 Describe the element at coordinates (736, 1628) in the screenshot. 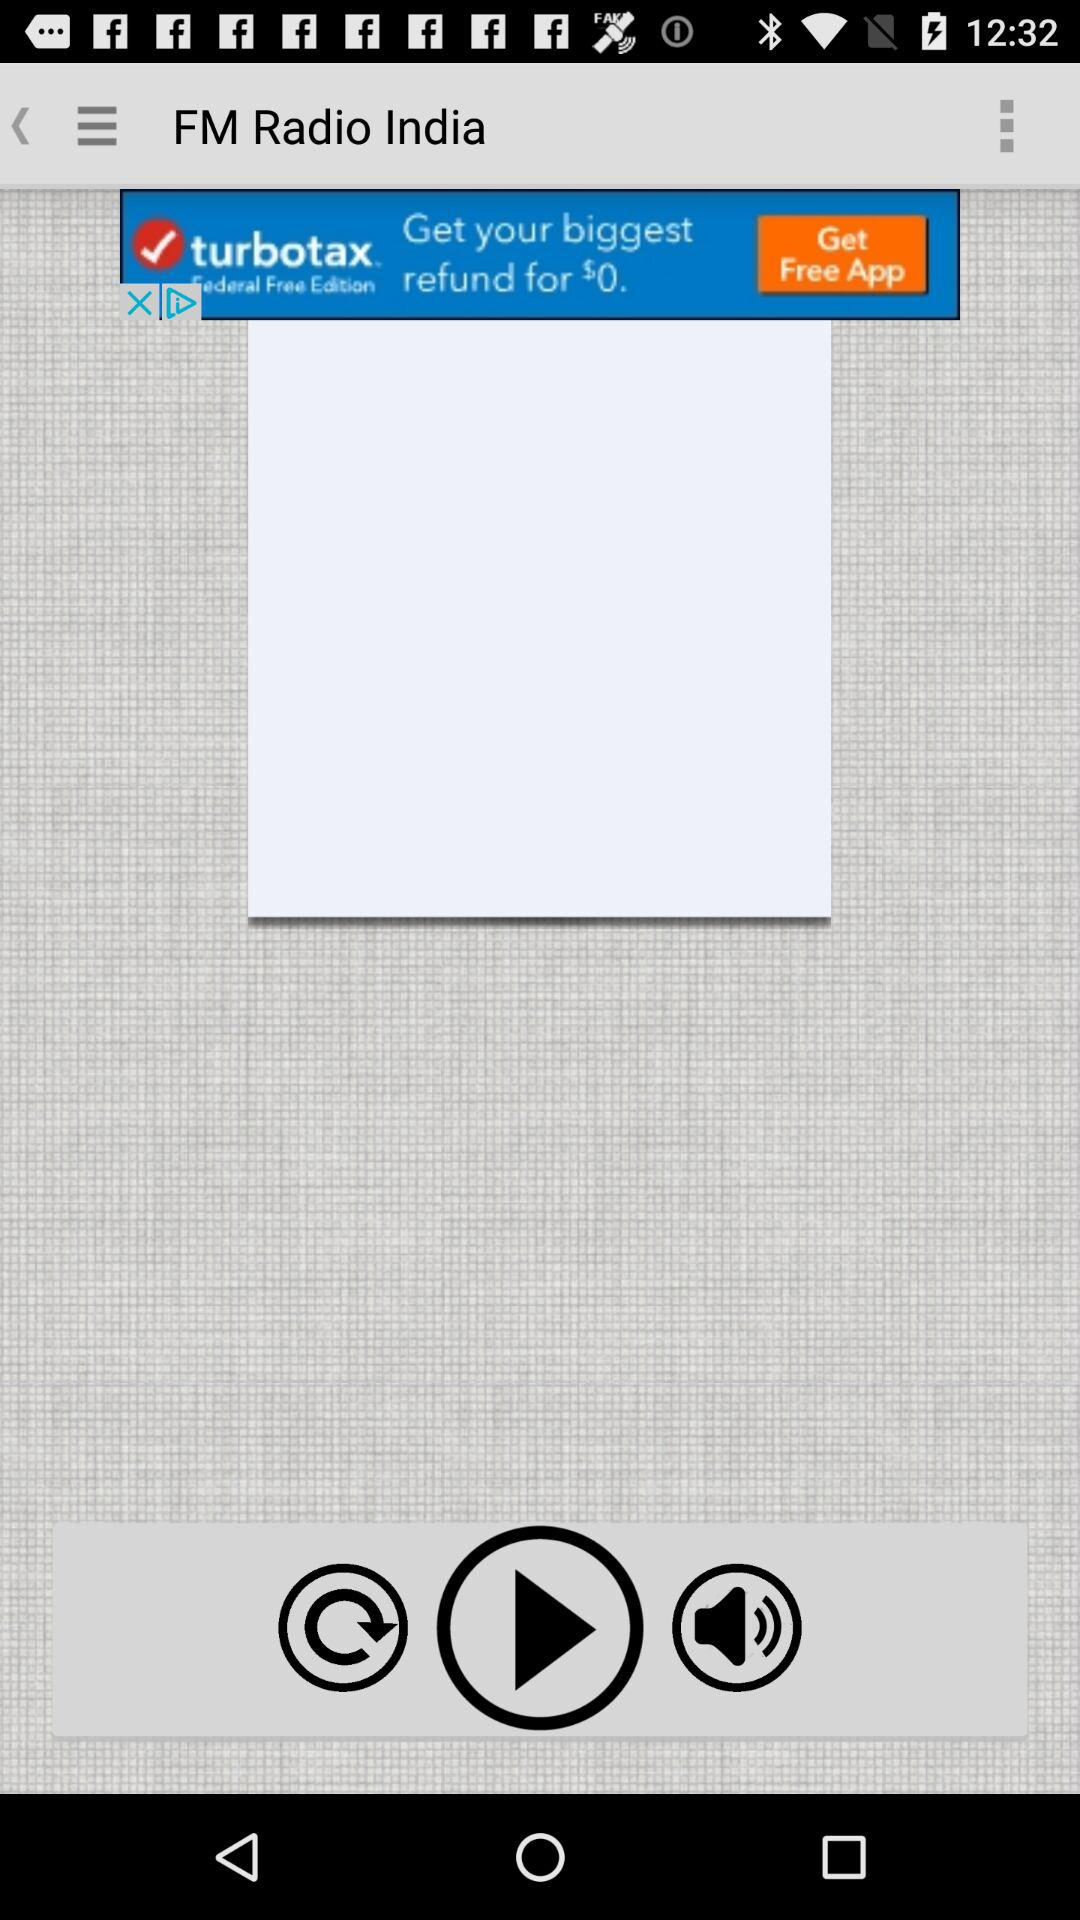

I see `turn on/off sound` at that location.